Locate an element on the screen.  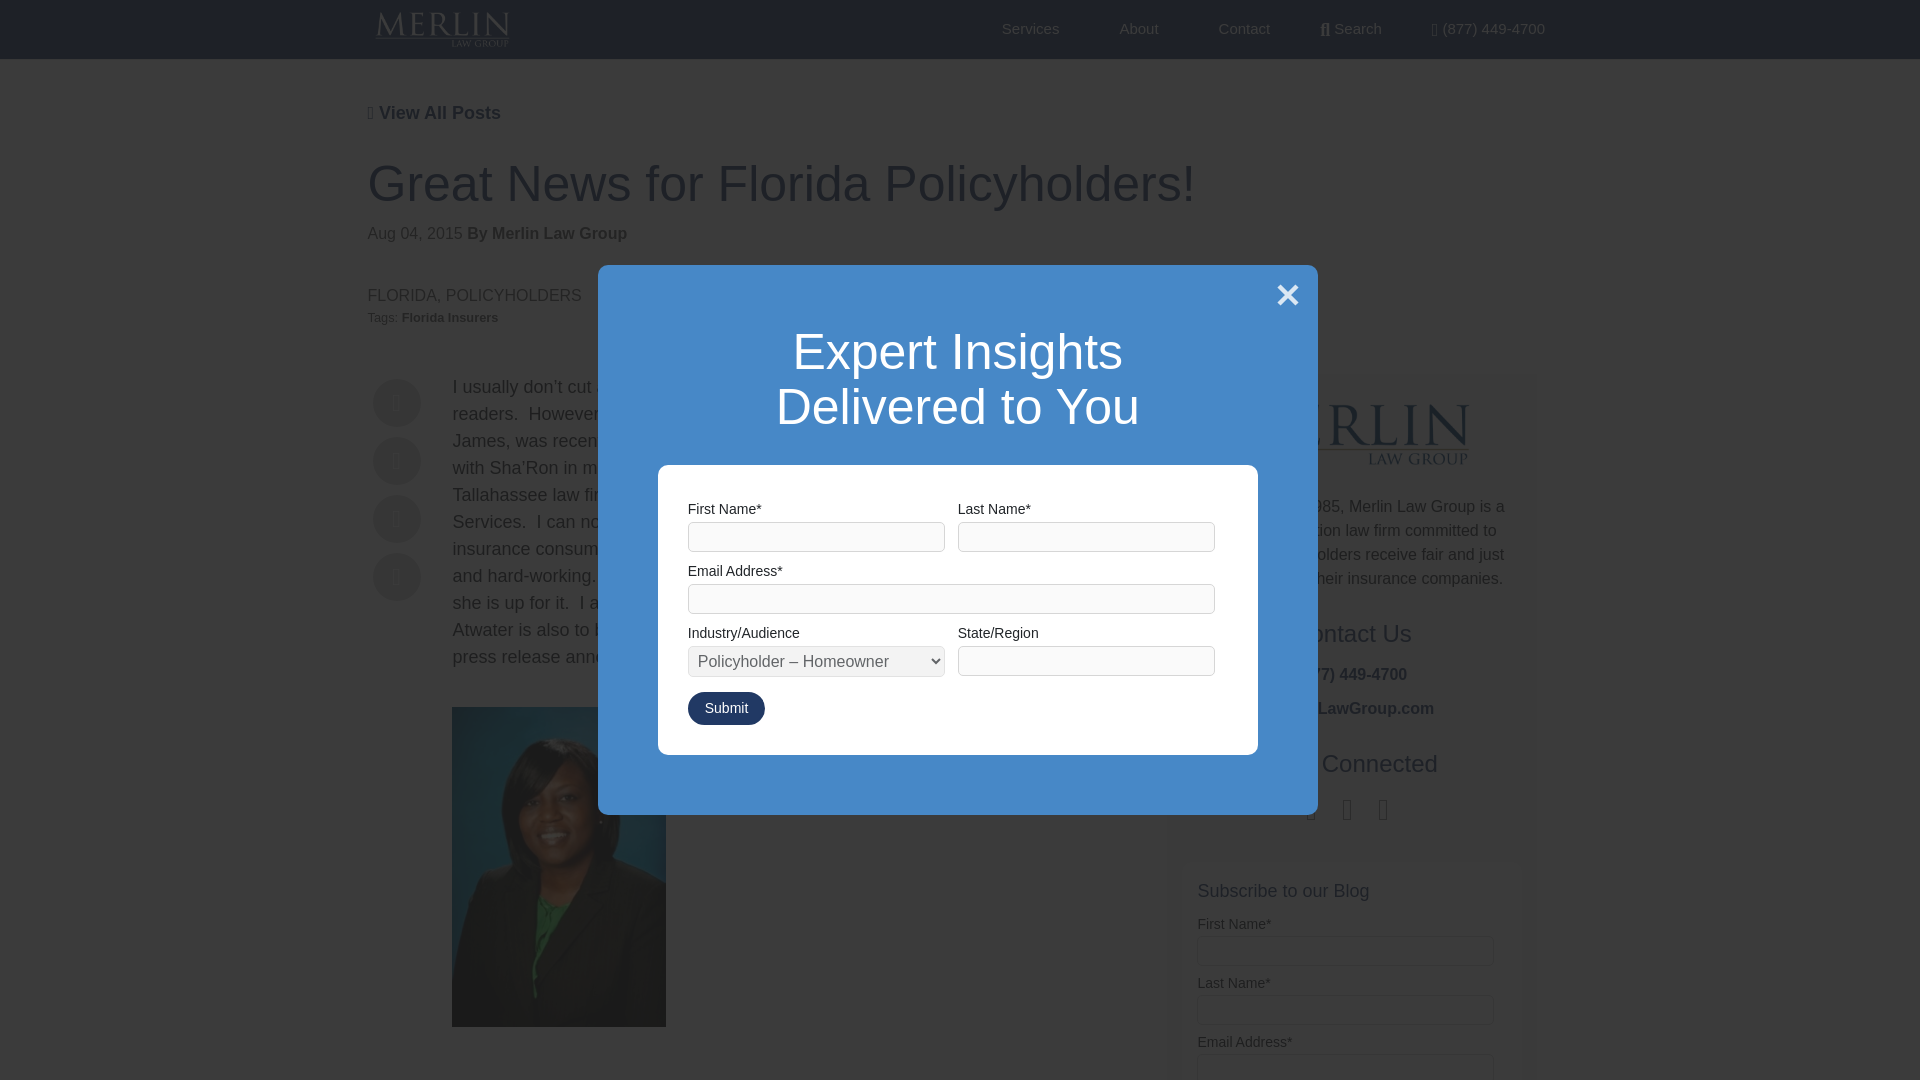
Menu is located at coordinates (1488, 28).